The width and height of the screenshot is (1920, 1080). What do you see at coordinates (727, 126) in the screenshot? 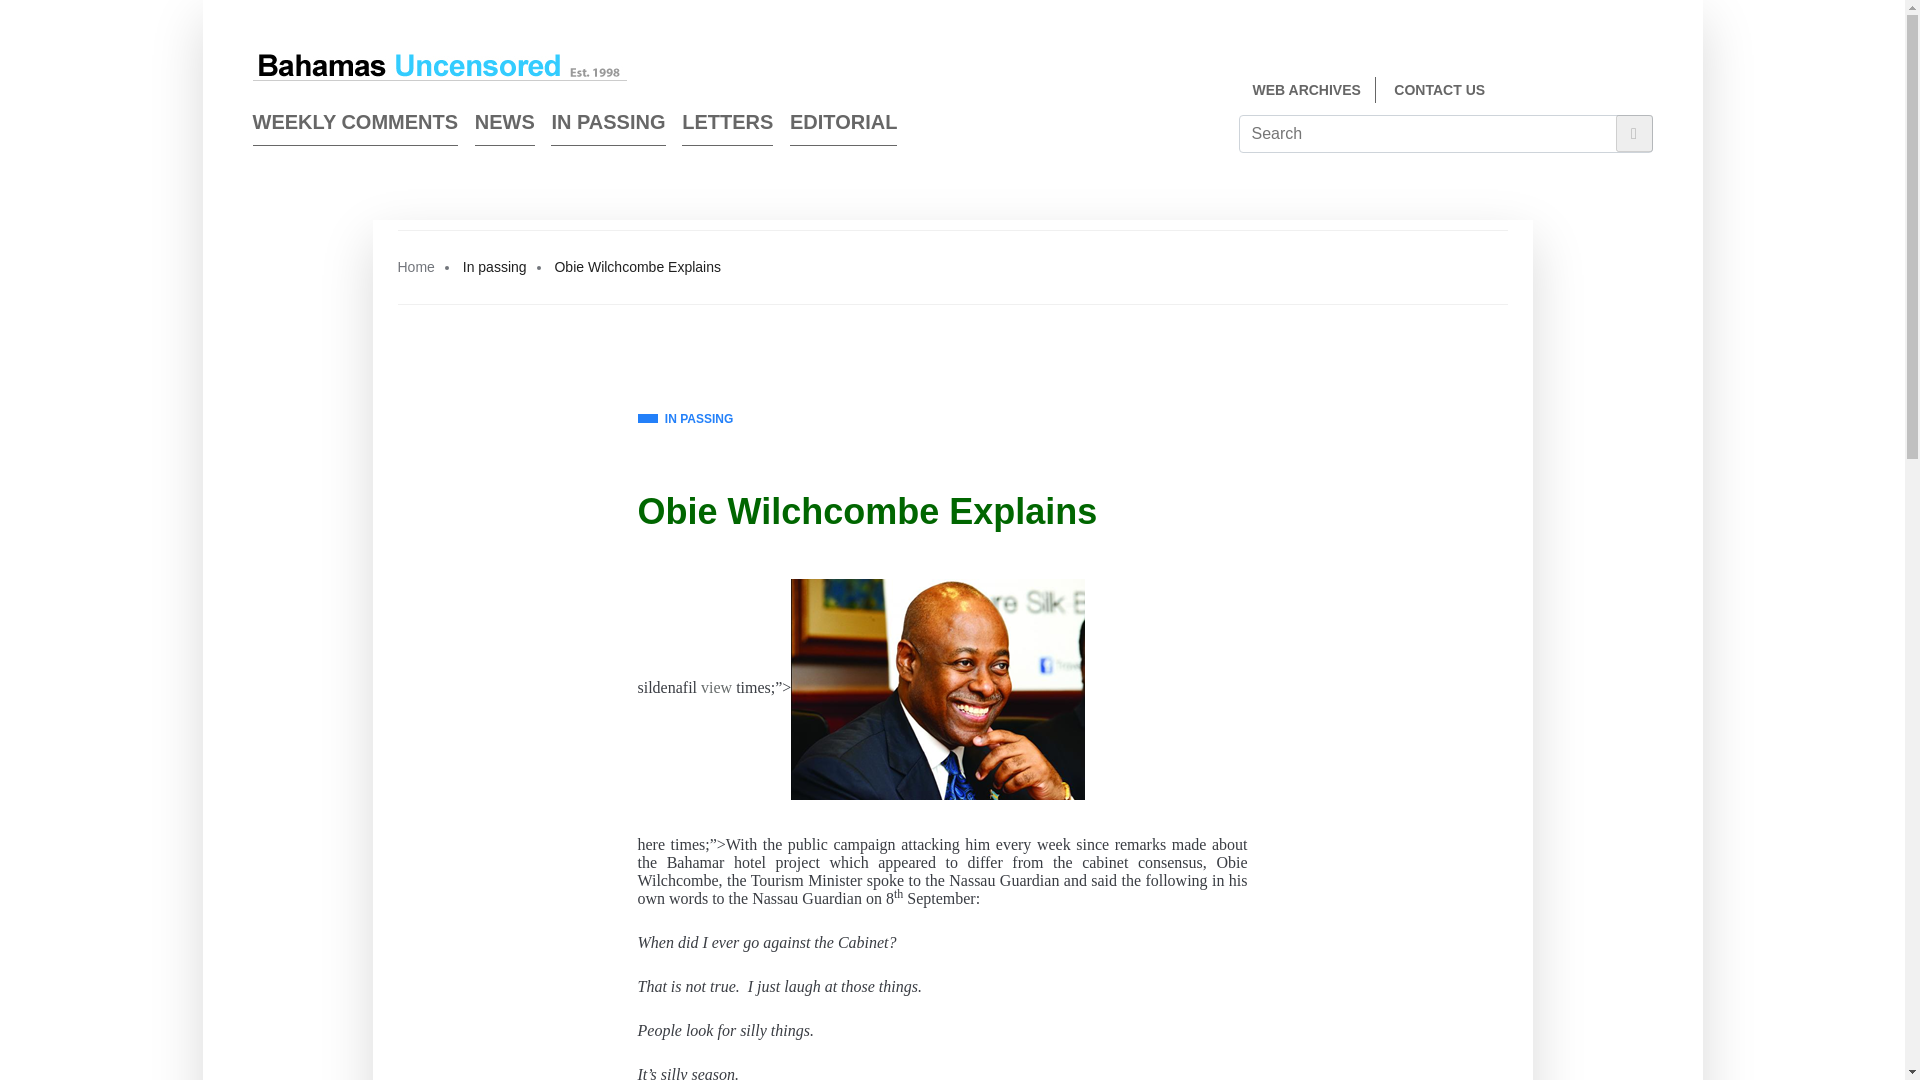
I see `LETTERS` at bounding box center [727, 126].